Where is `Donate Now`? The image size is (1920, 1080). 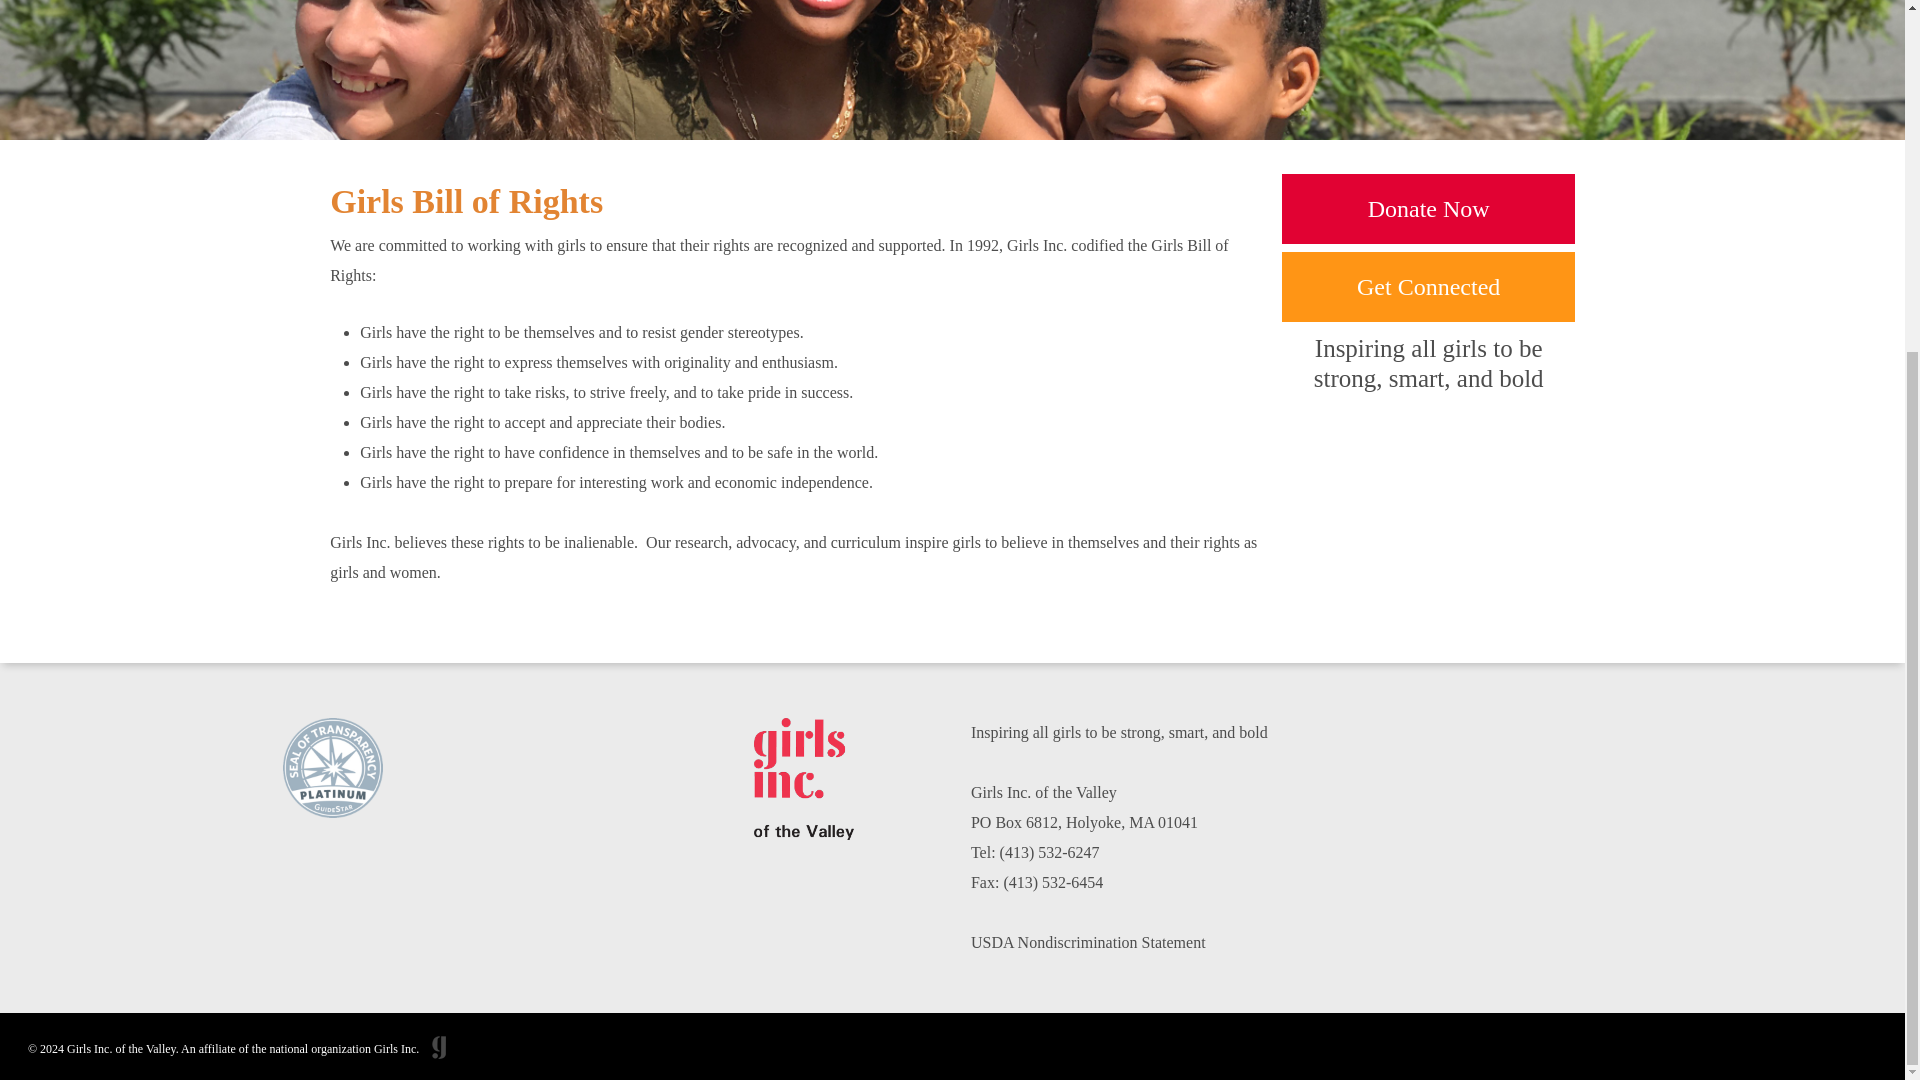
Donate Now is located at coordinates (1428, 208).